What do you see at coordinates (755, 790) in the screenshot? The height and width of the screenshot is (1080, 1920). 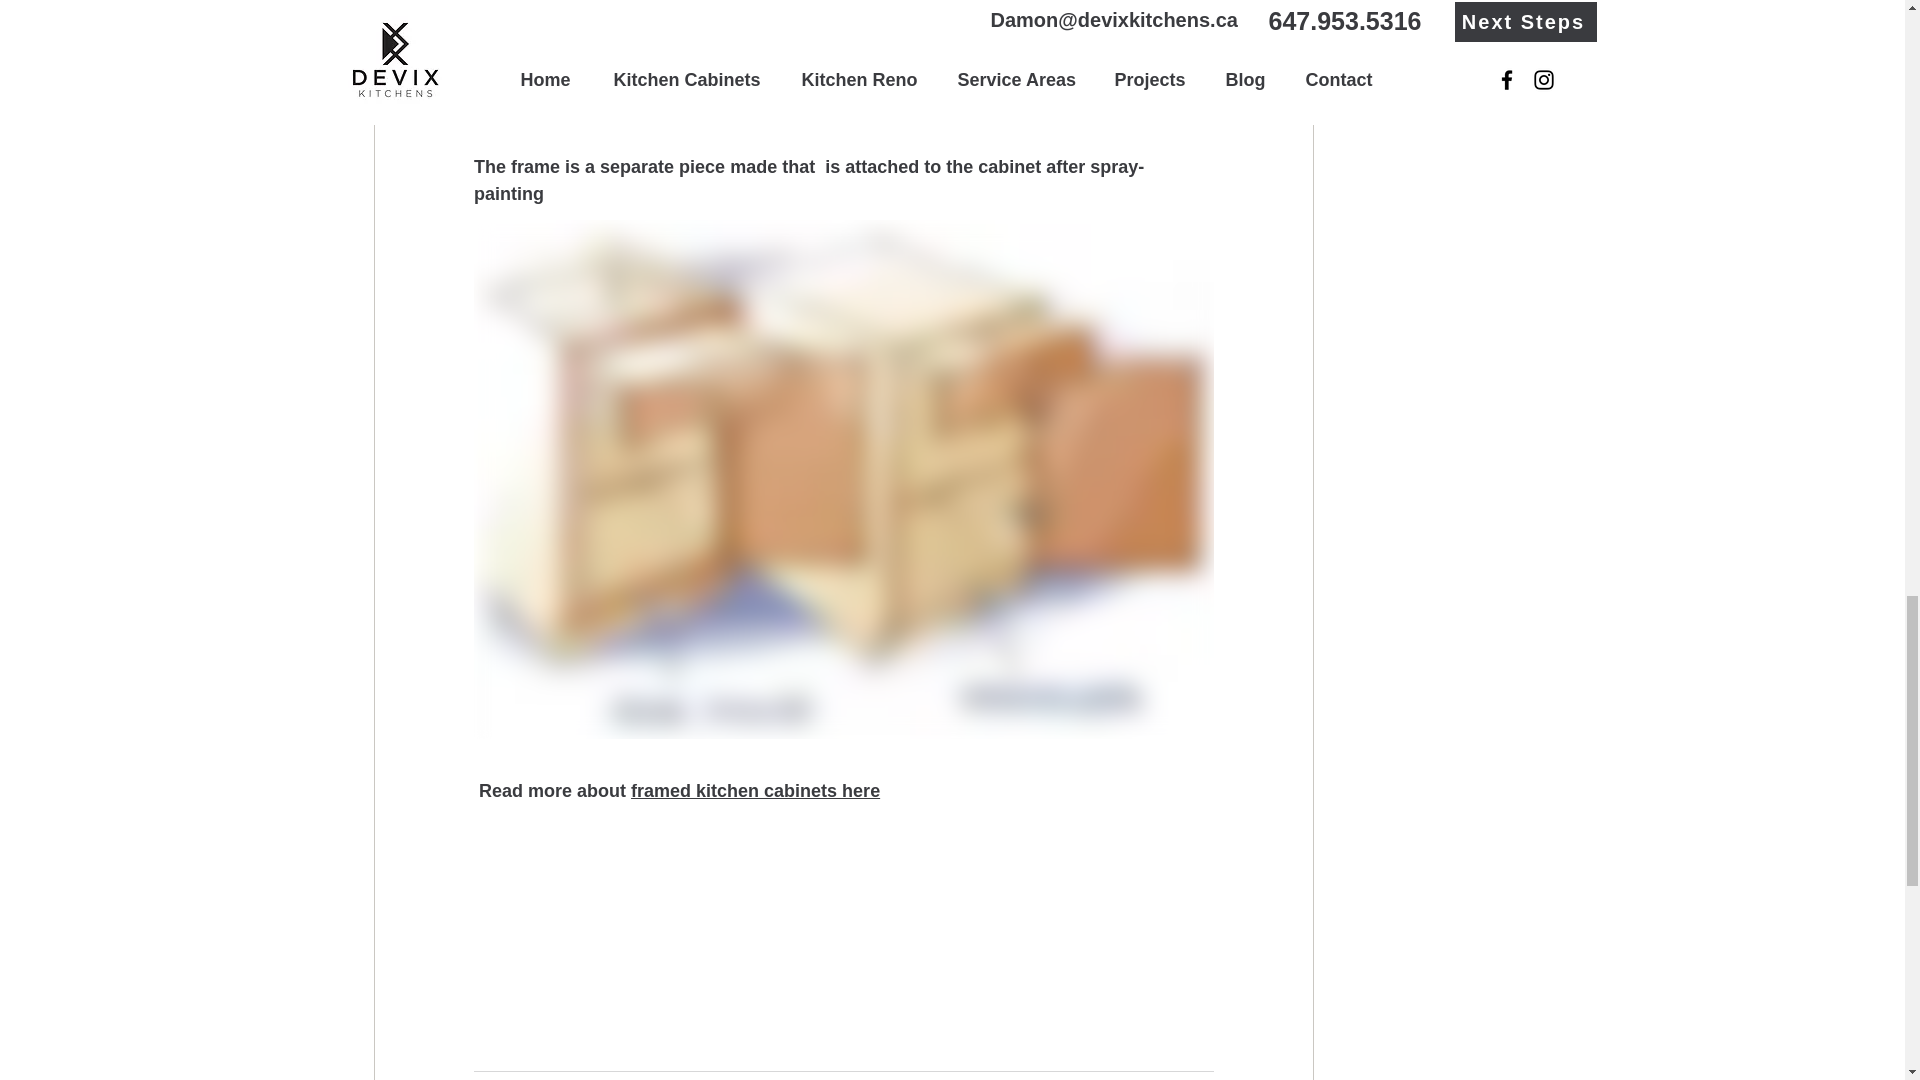 I see `framed kitchen cabinets here` at bounding box center [755, 790].